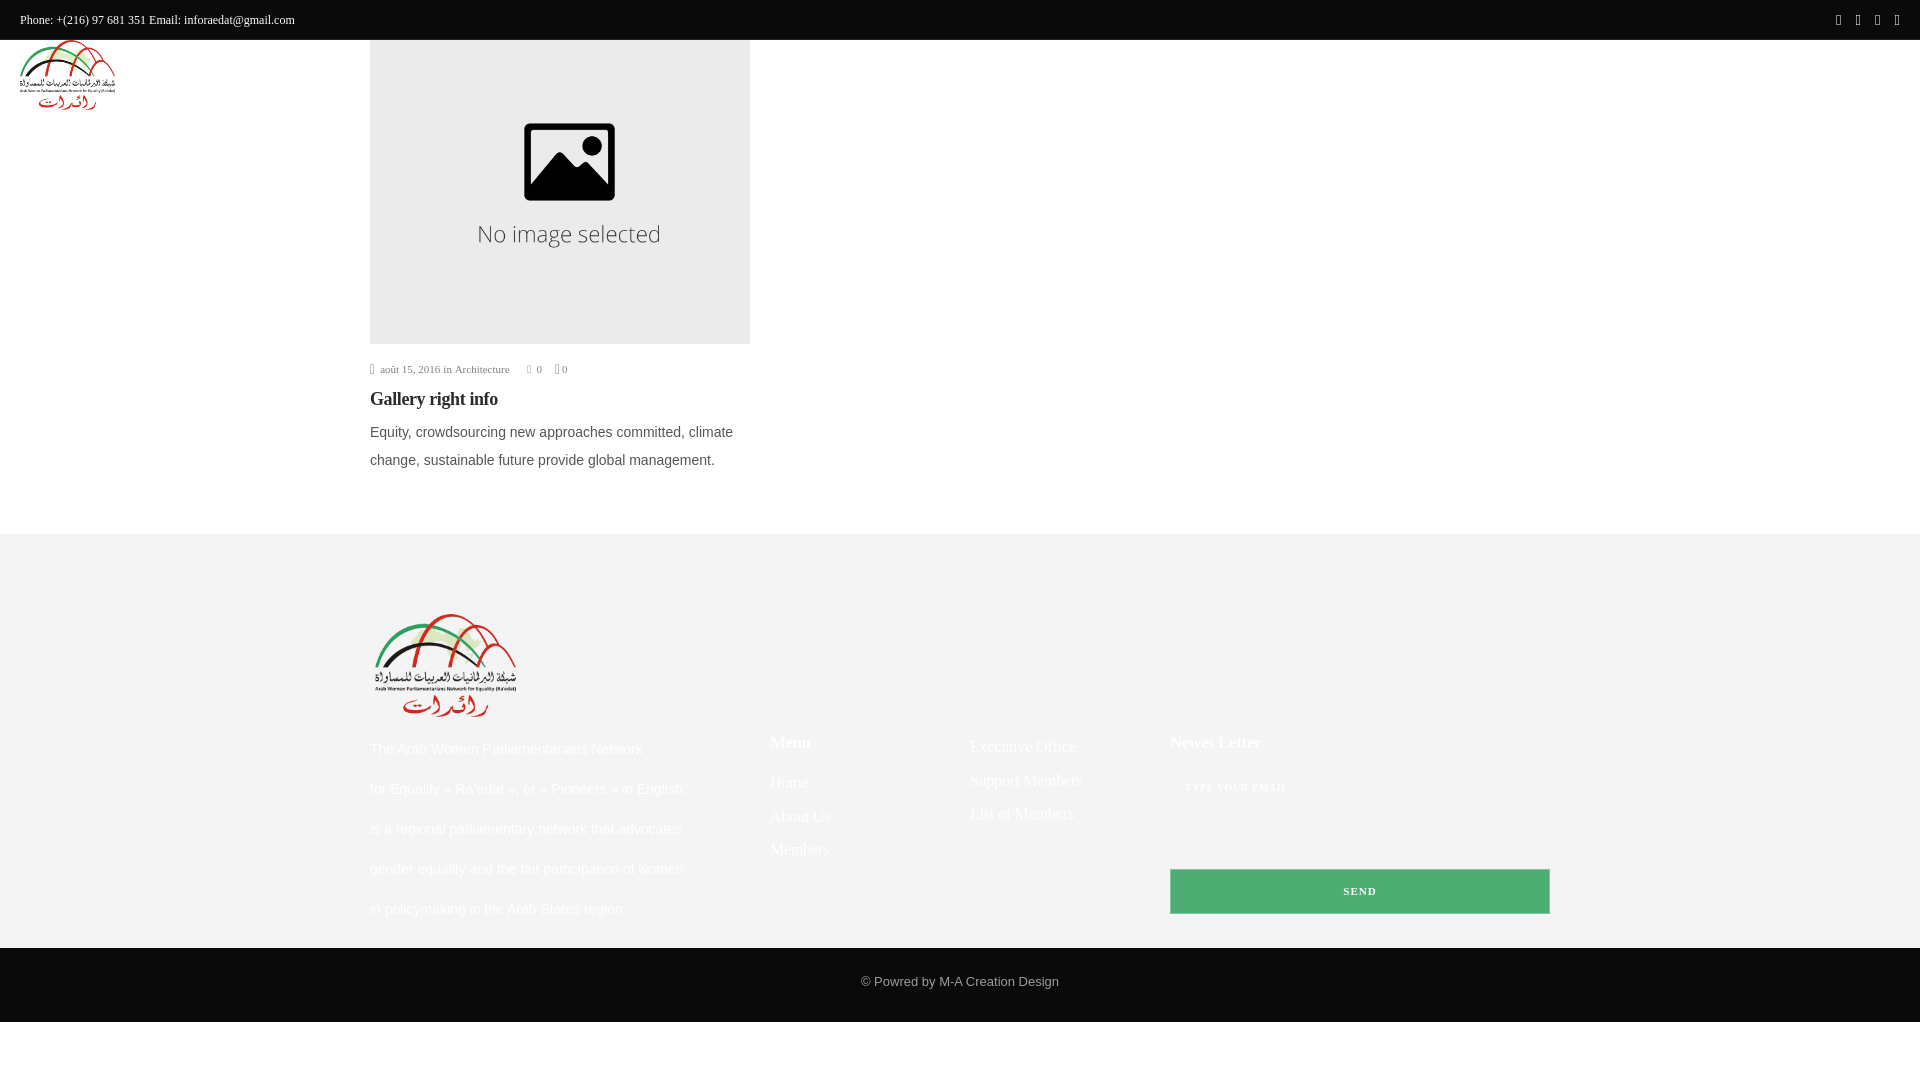 Image resolution: width=1920 pixels, height=1080 pixels. What do you see at coordinates (1434, 76) in the screenshot?
I see `Home` at bounding box center [1434, 76].